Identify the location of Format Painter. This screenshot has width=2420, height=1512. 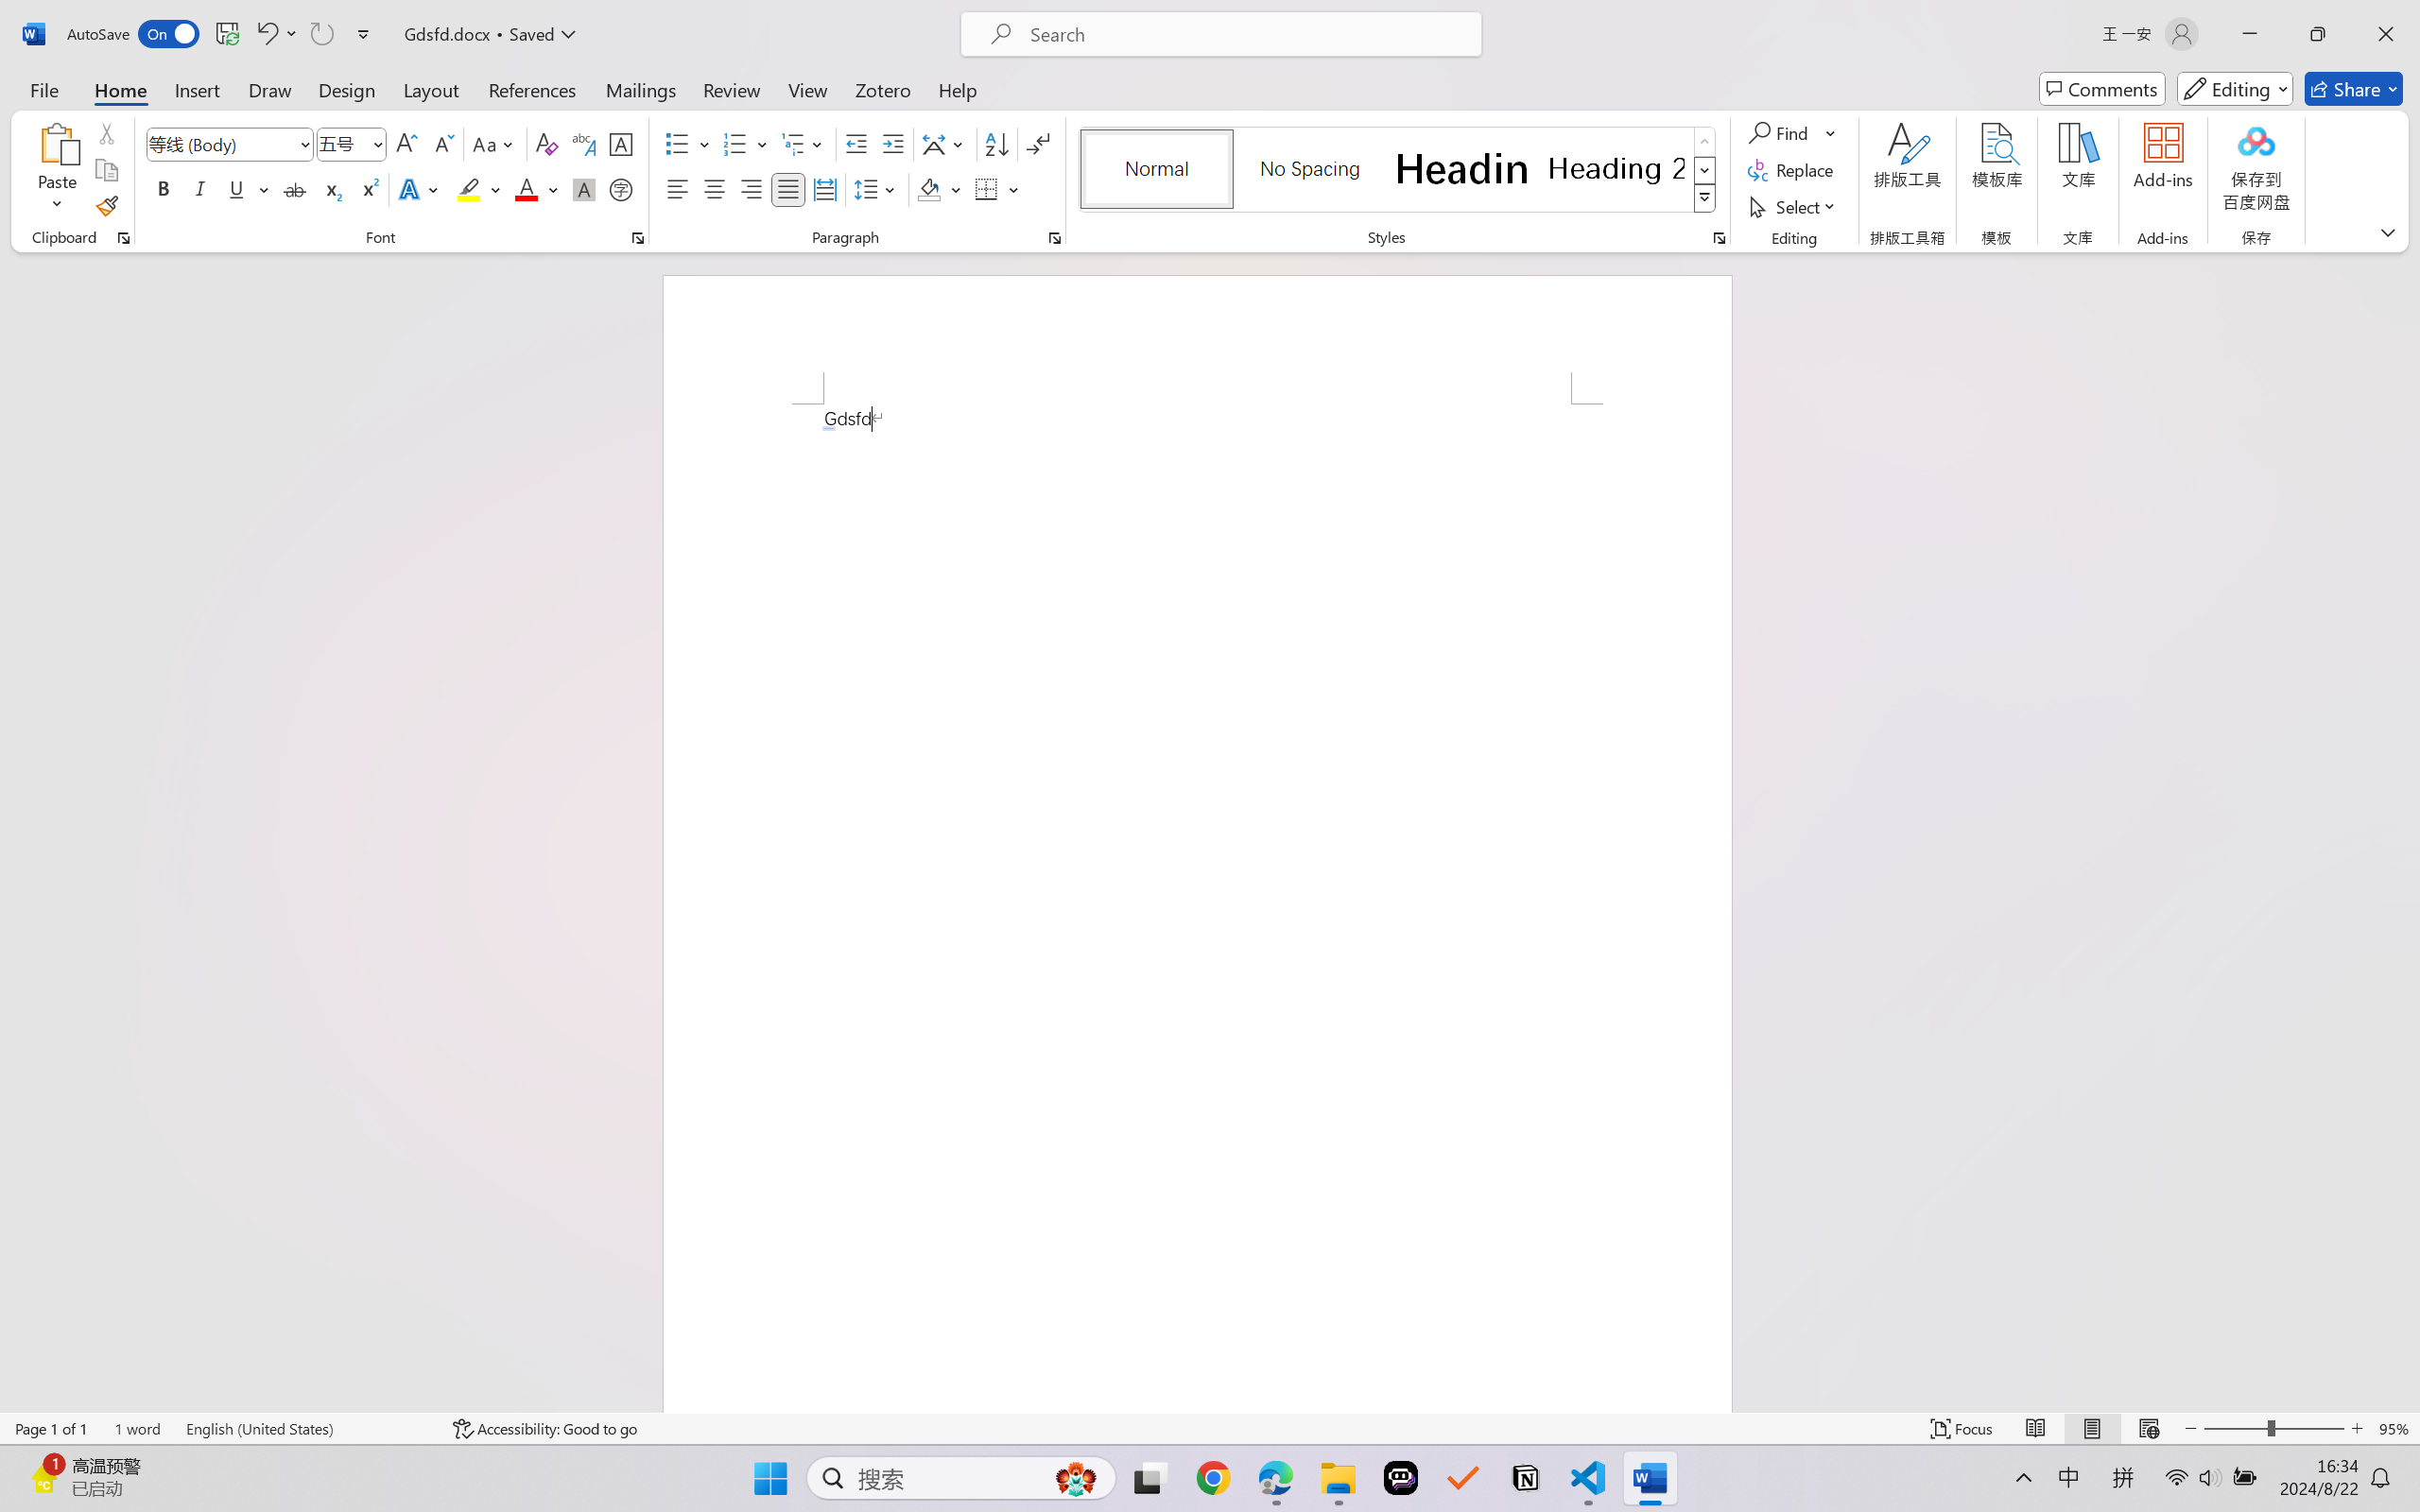
(106, 206).